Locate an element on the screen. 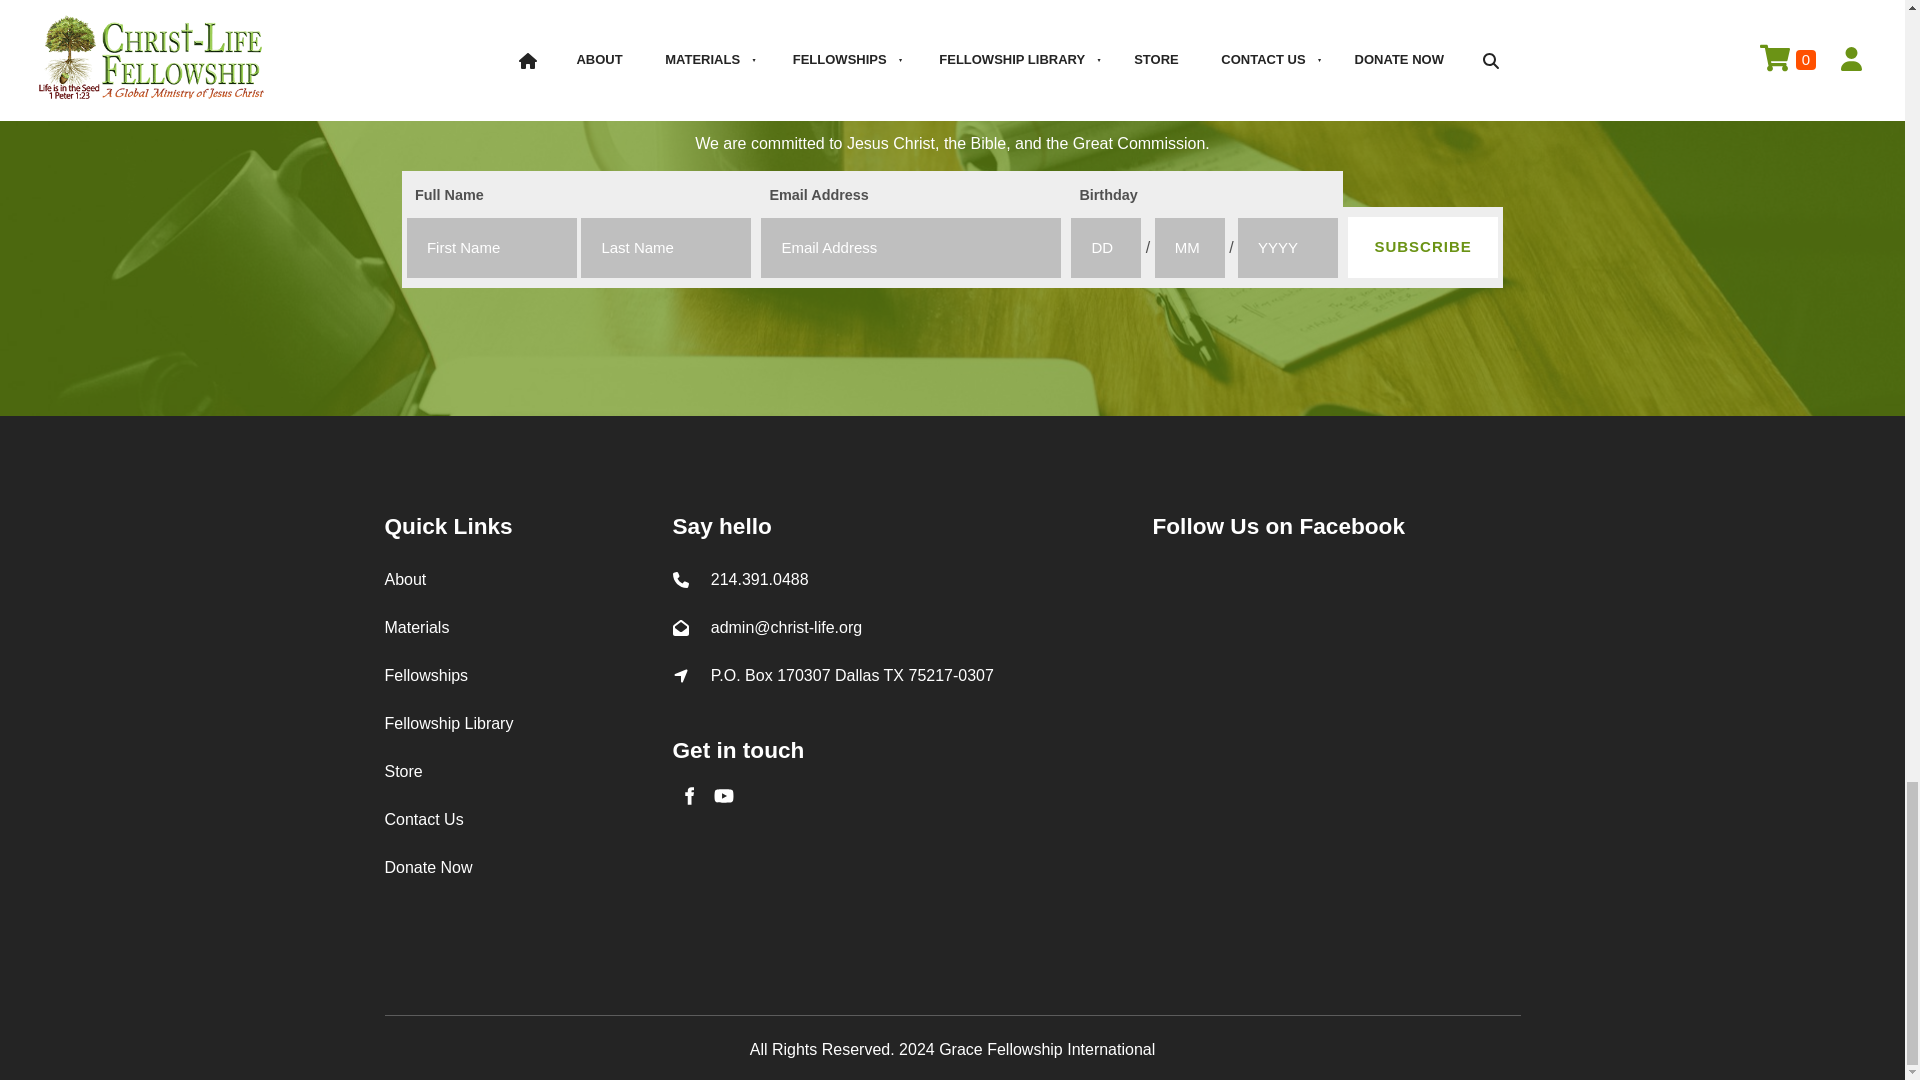  Subscribe Our Newsletter and Keep is located at coordinates (952, 30).